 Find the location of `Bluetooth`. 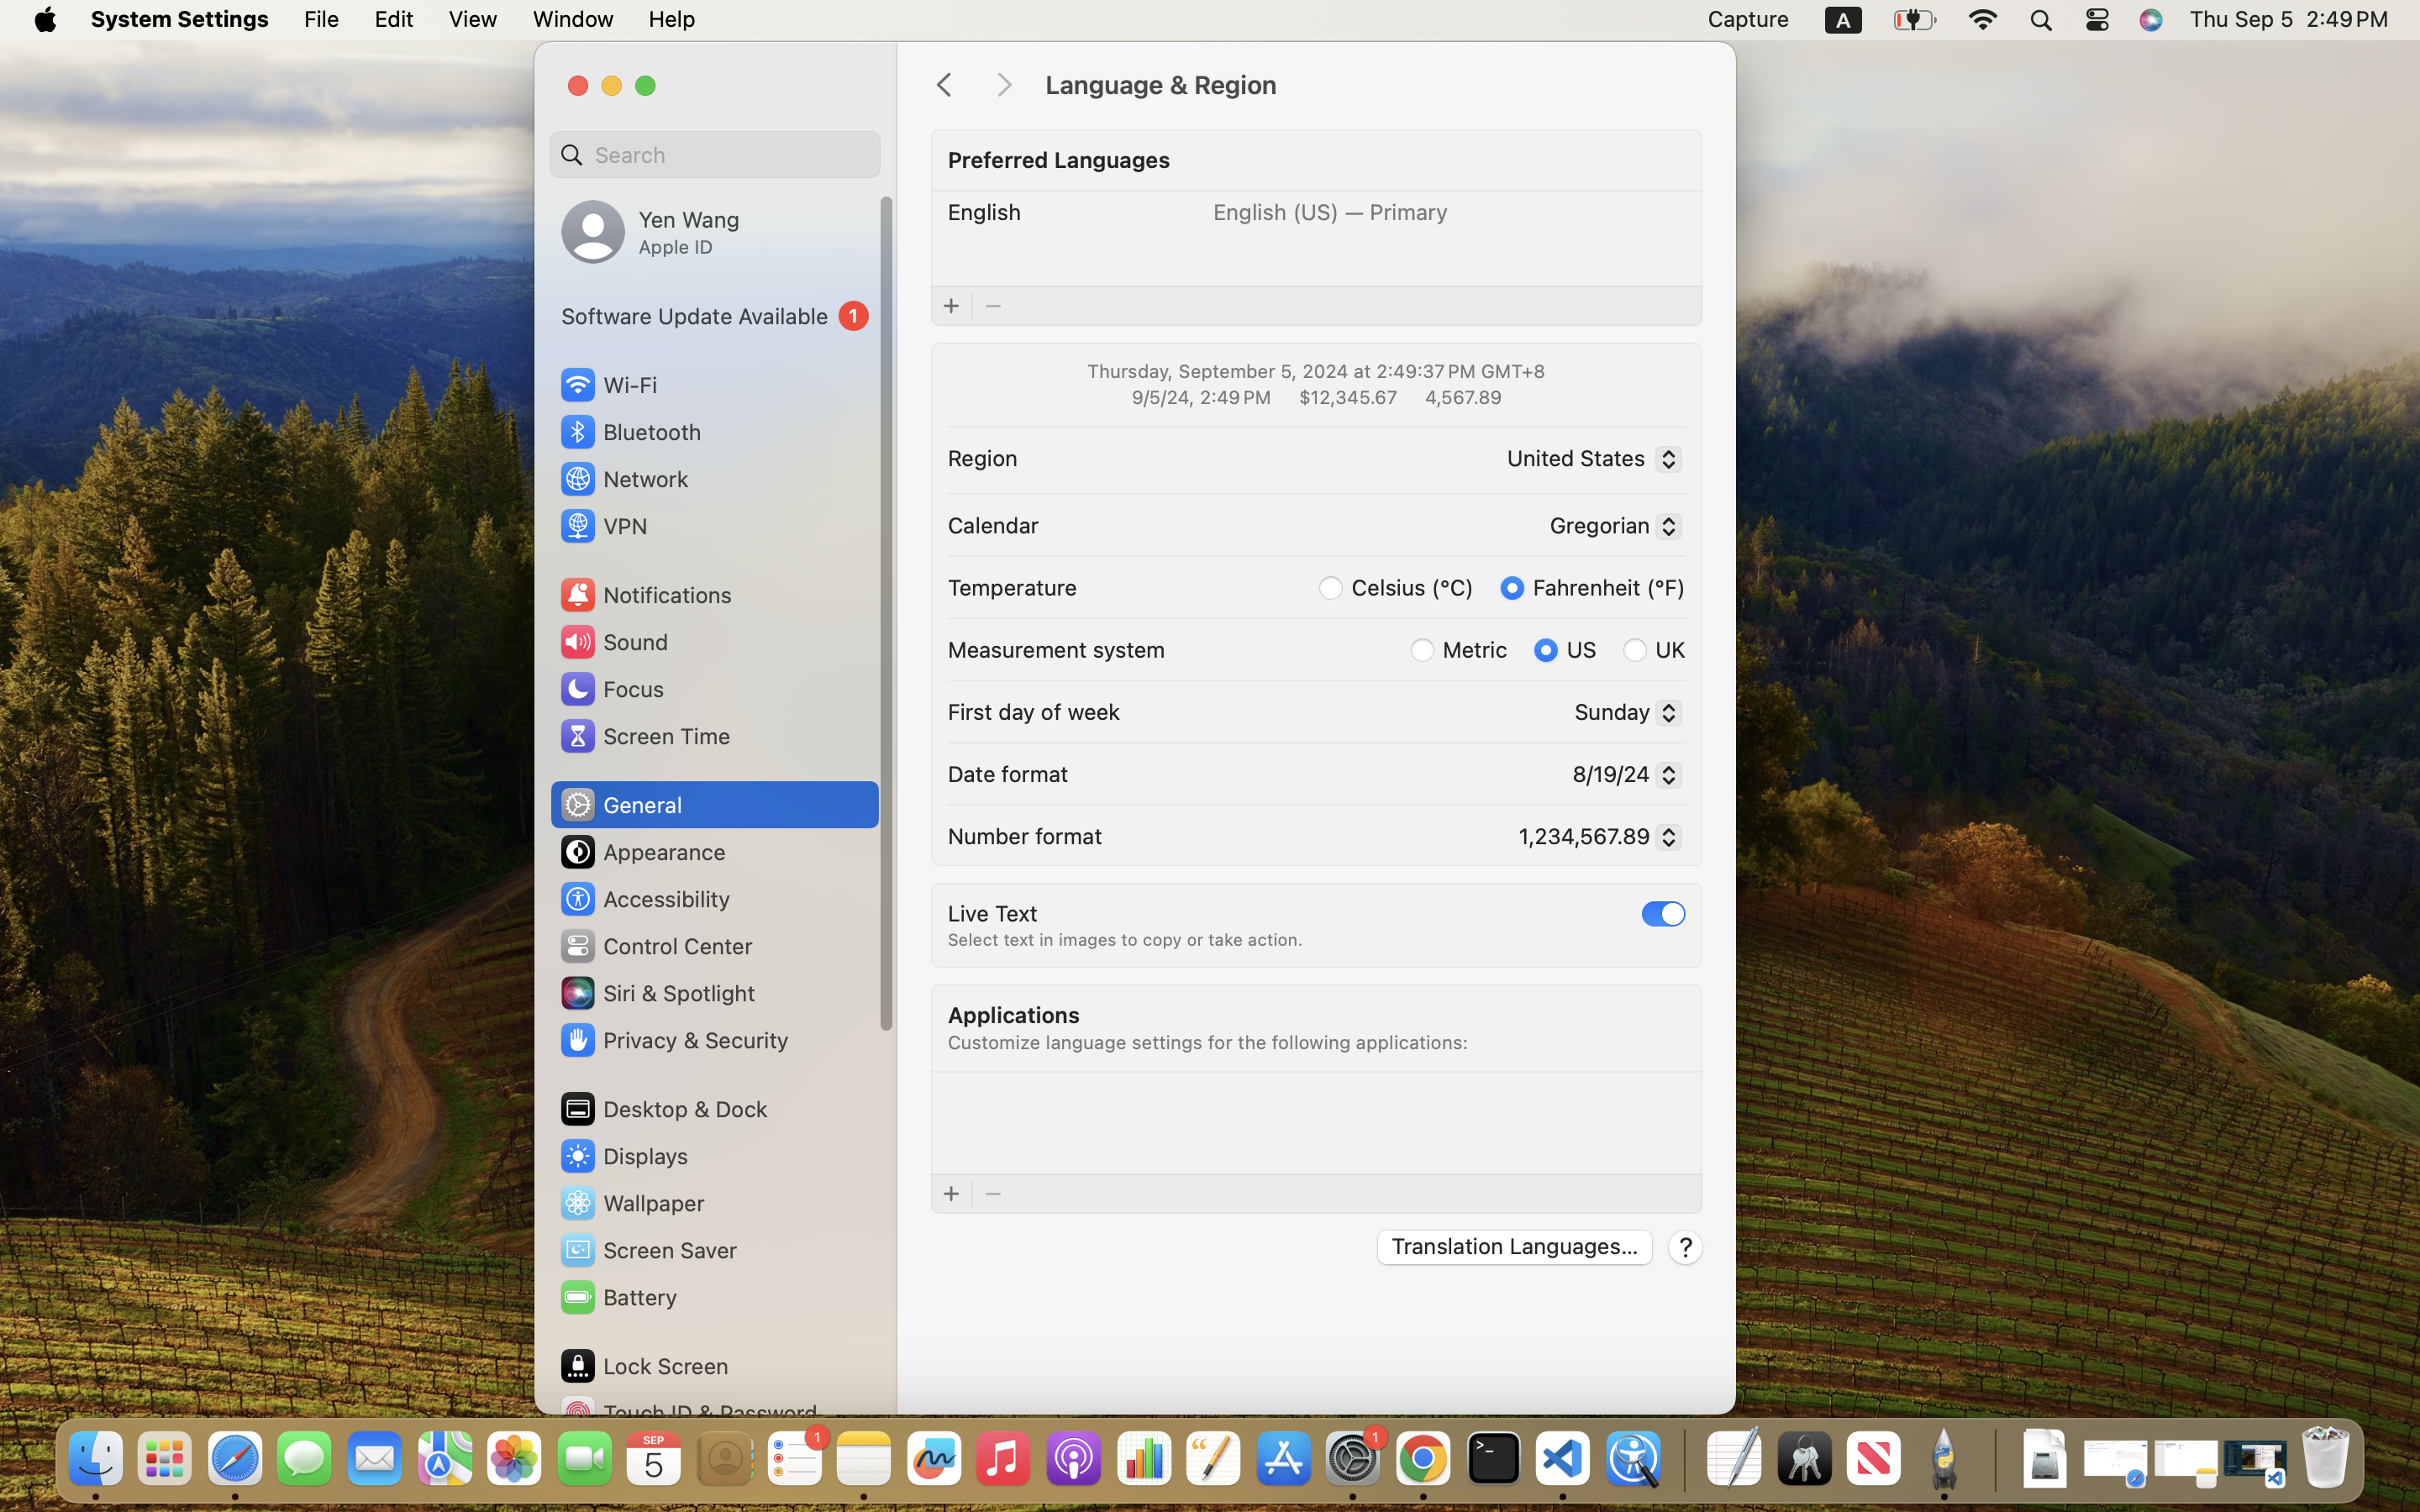

Bluetooth is located at coordinates (630, 432).